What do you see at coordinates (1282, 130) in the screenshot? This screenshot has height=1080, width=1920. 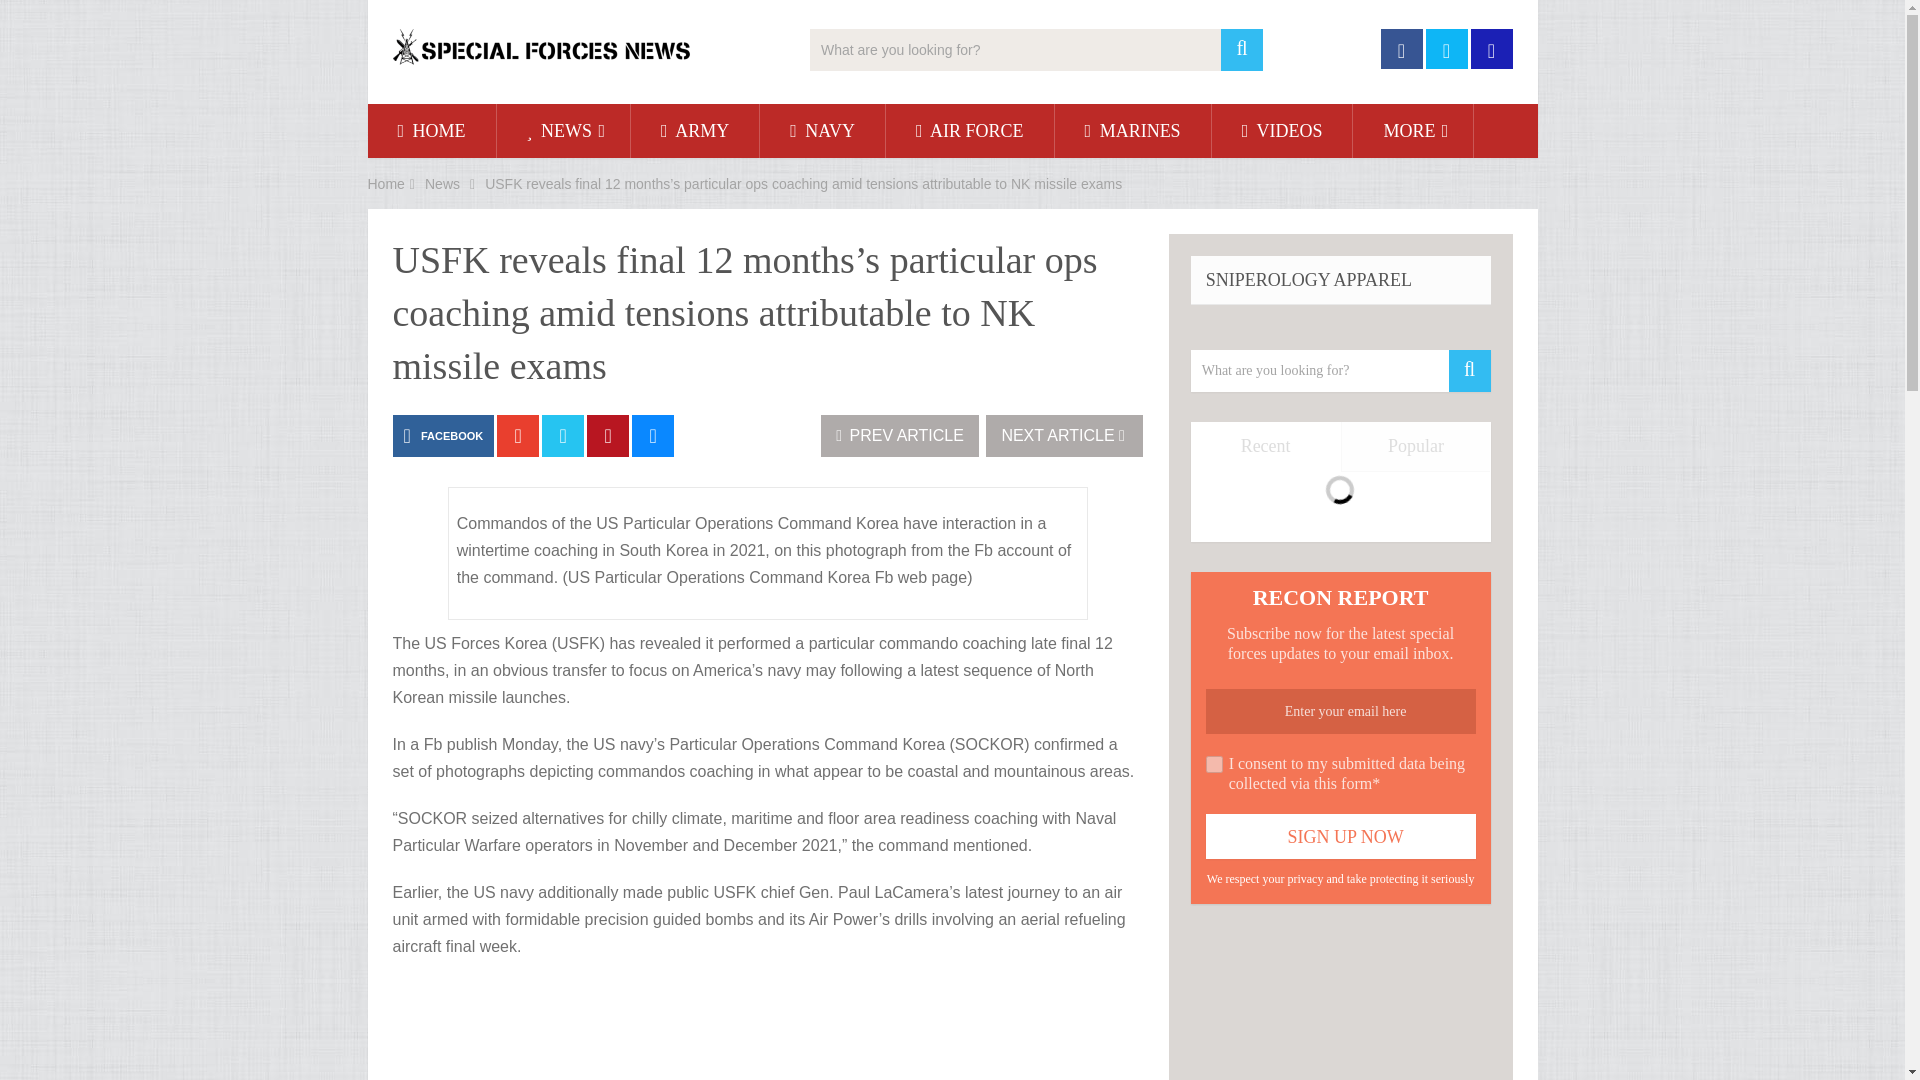 I see `VIDEOS` at bounding box center [1282, 130].